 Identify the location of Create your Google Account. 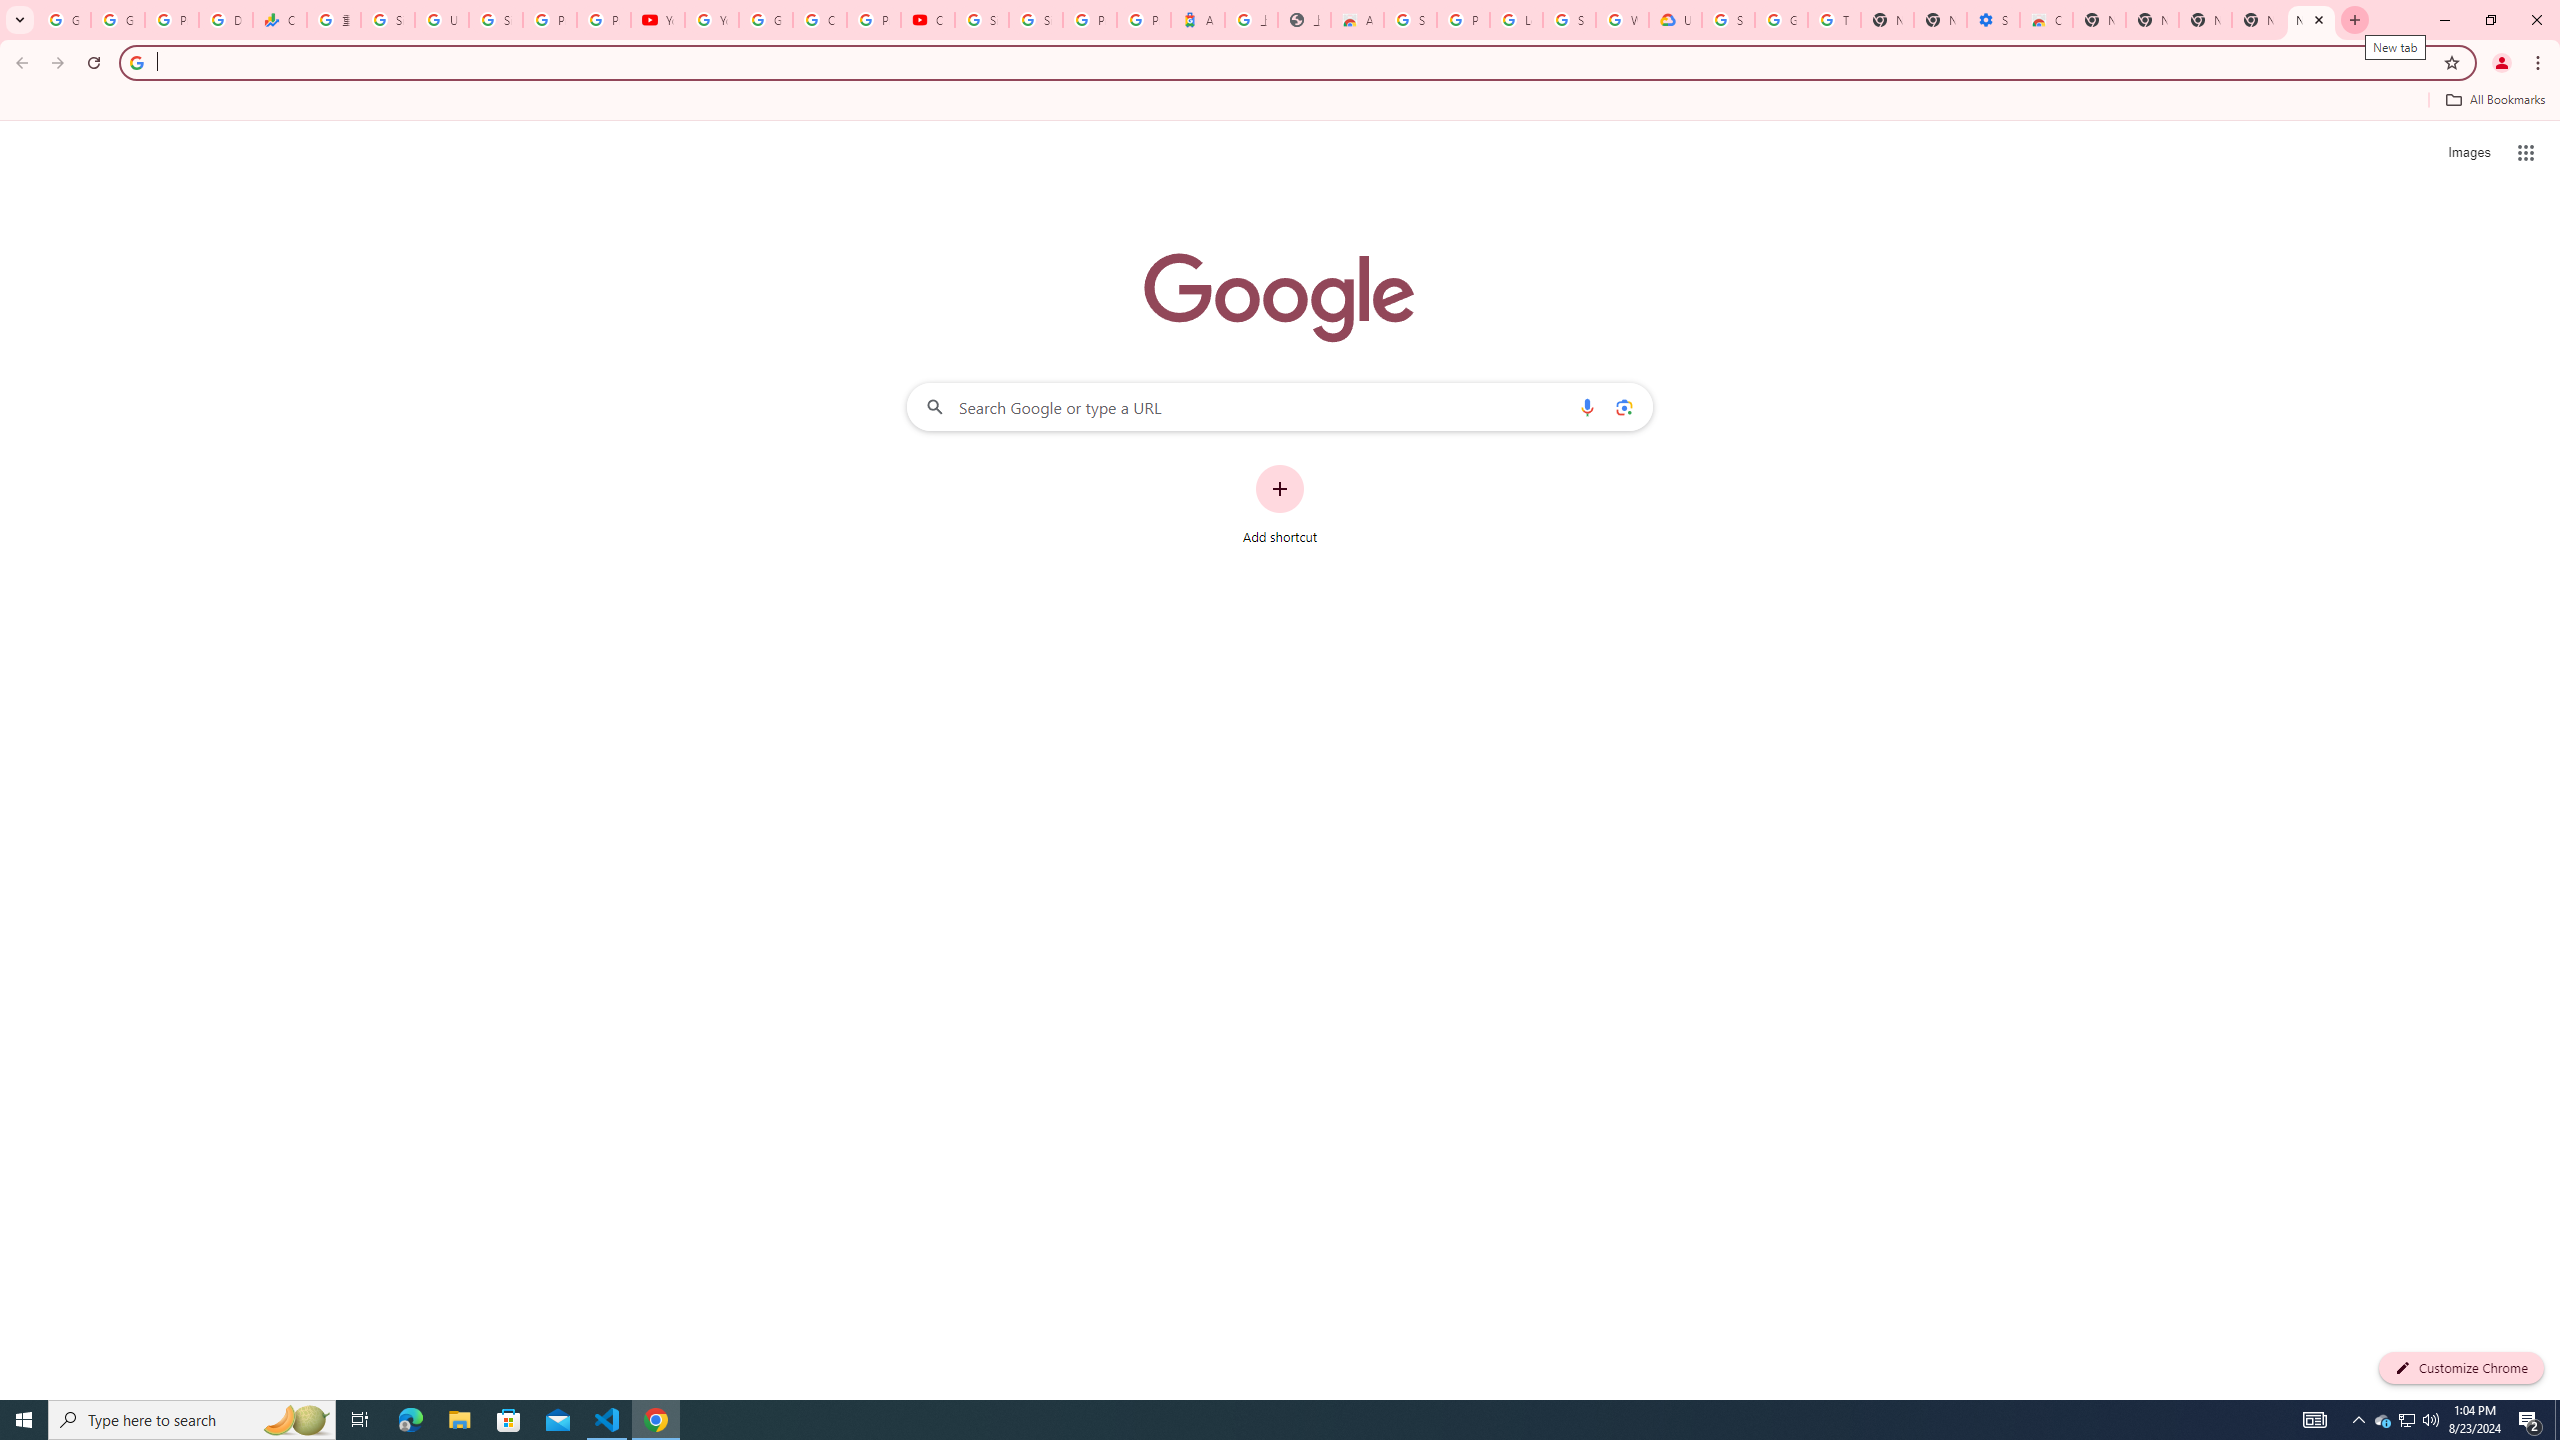
(819, 20).